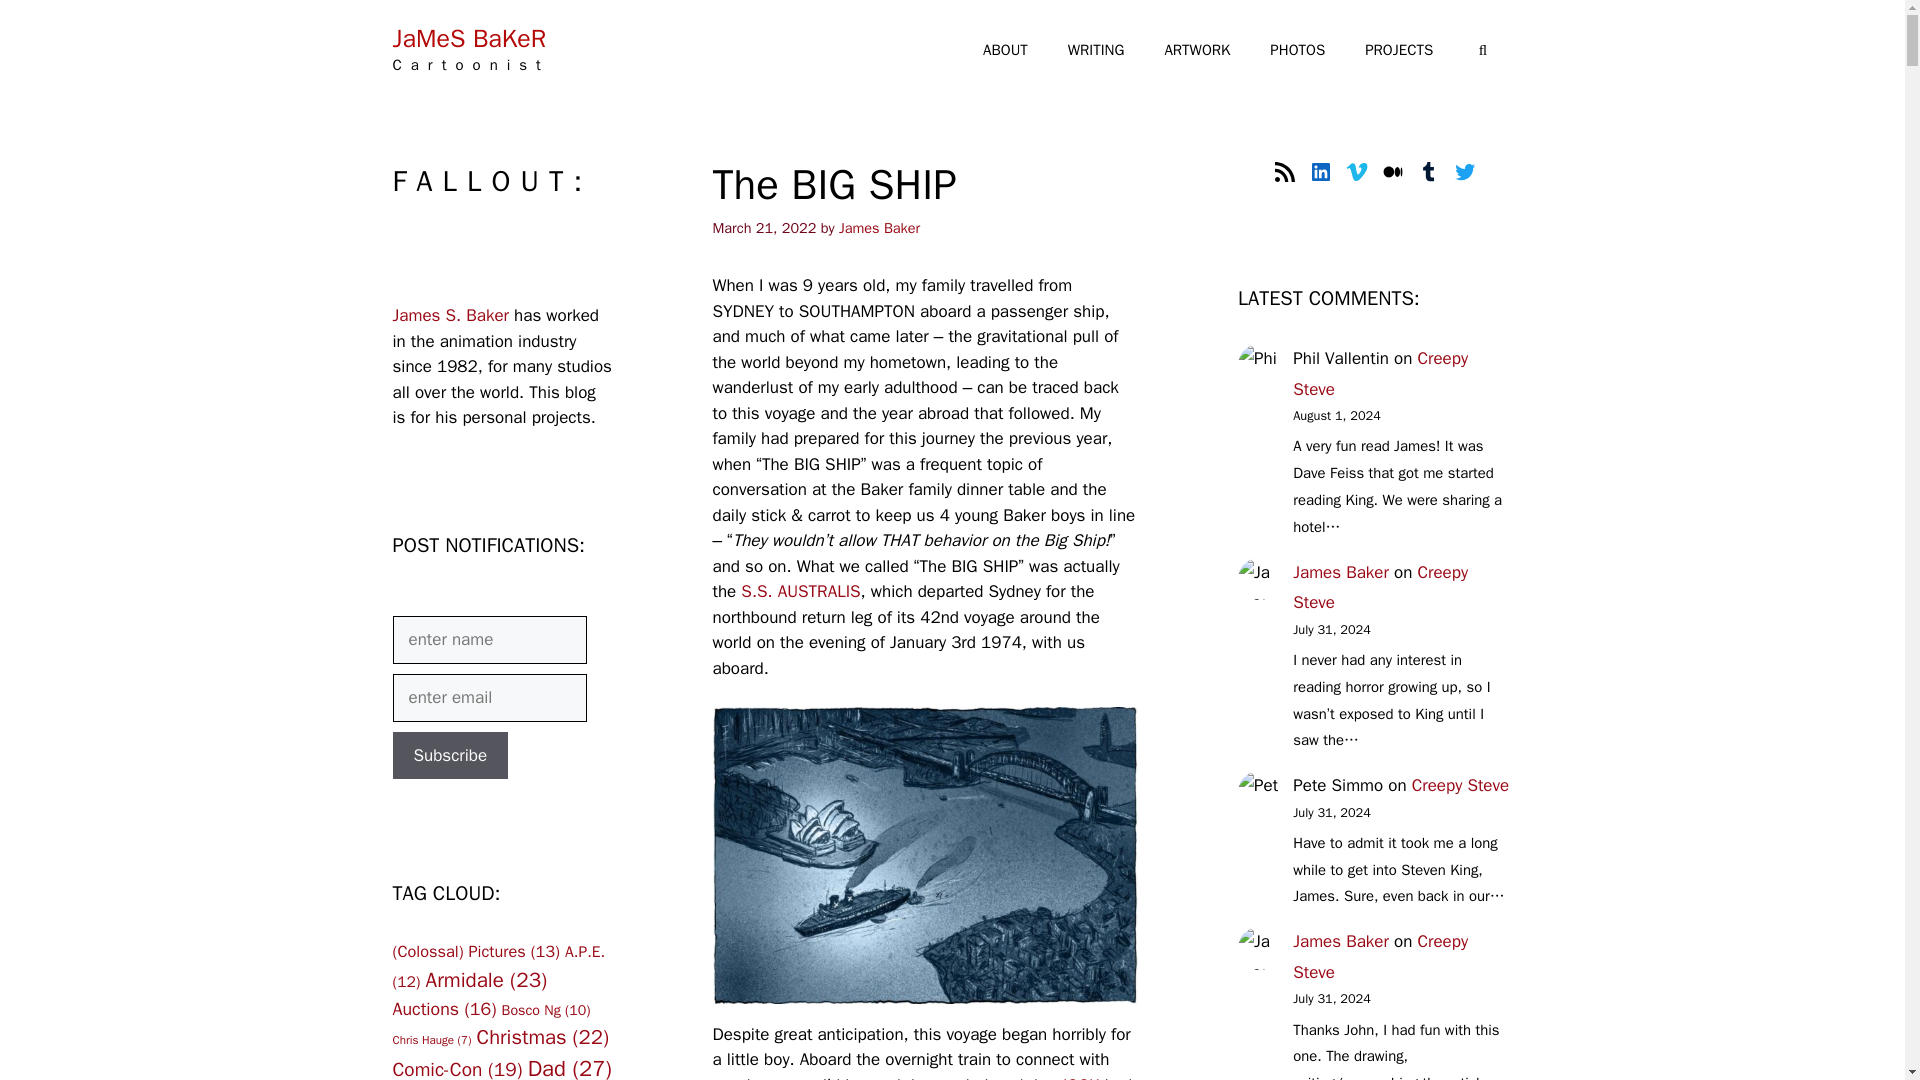  I want to click on ARTWORK, so click(1196, 50).